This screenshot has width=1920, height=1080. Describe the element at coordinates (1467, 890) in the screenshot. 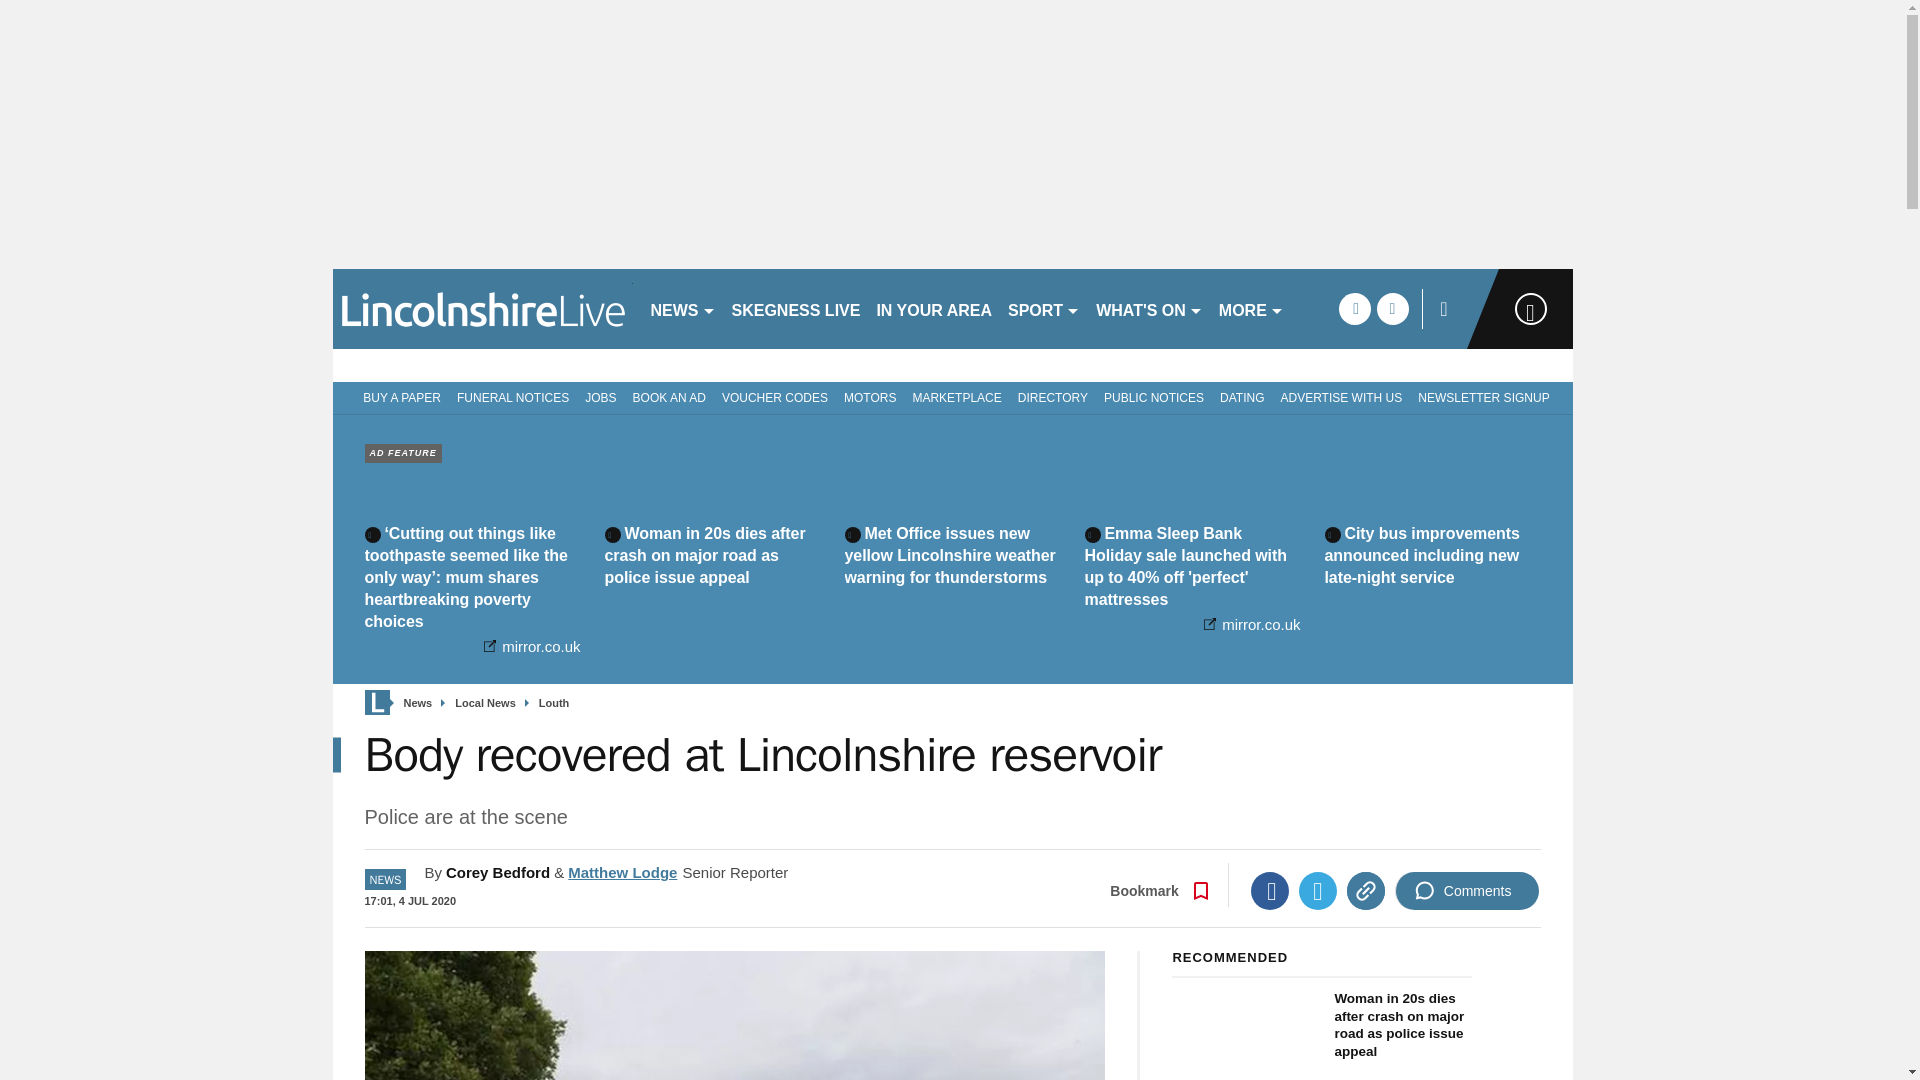

I see `Comments` at that location.